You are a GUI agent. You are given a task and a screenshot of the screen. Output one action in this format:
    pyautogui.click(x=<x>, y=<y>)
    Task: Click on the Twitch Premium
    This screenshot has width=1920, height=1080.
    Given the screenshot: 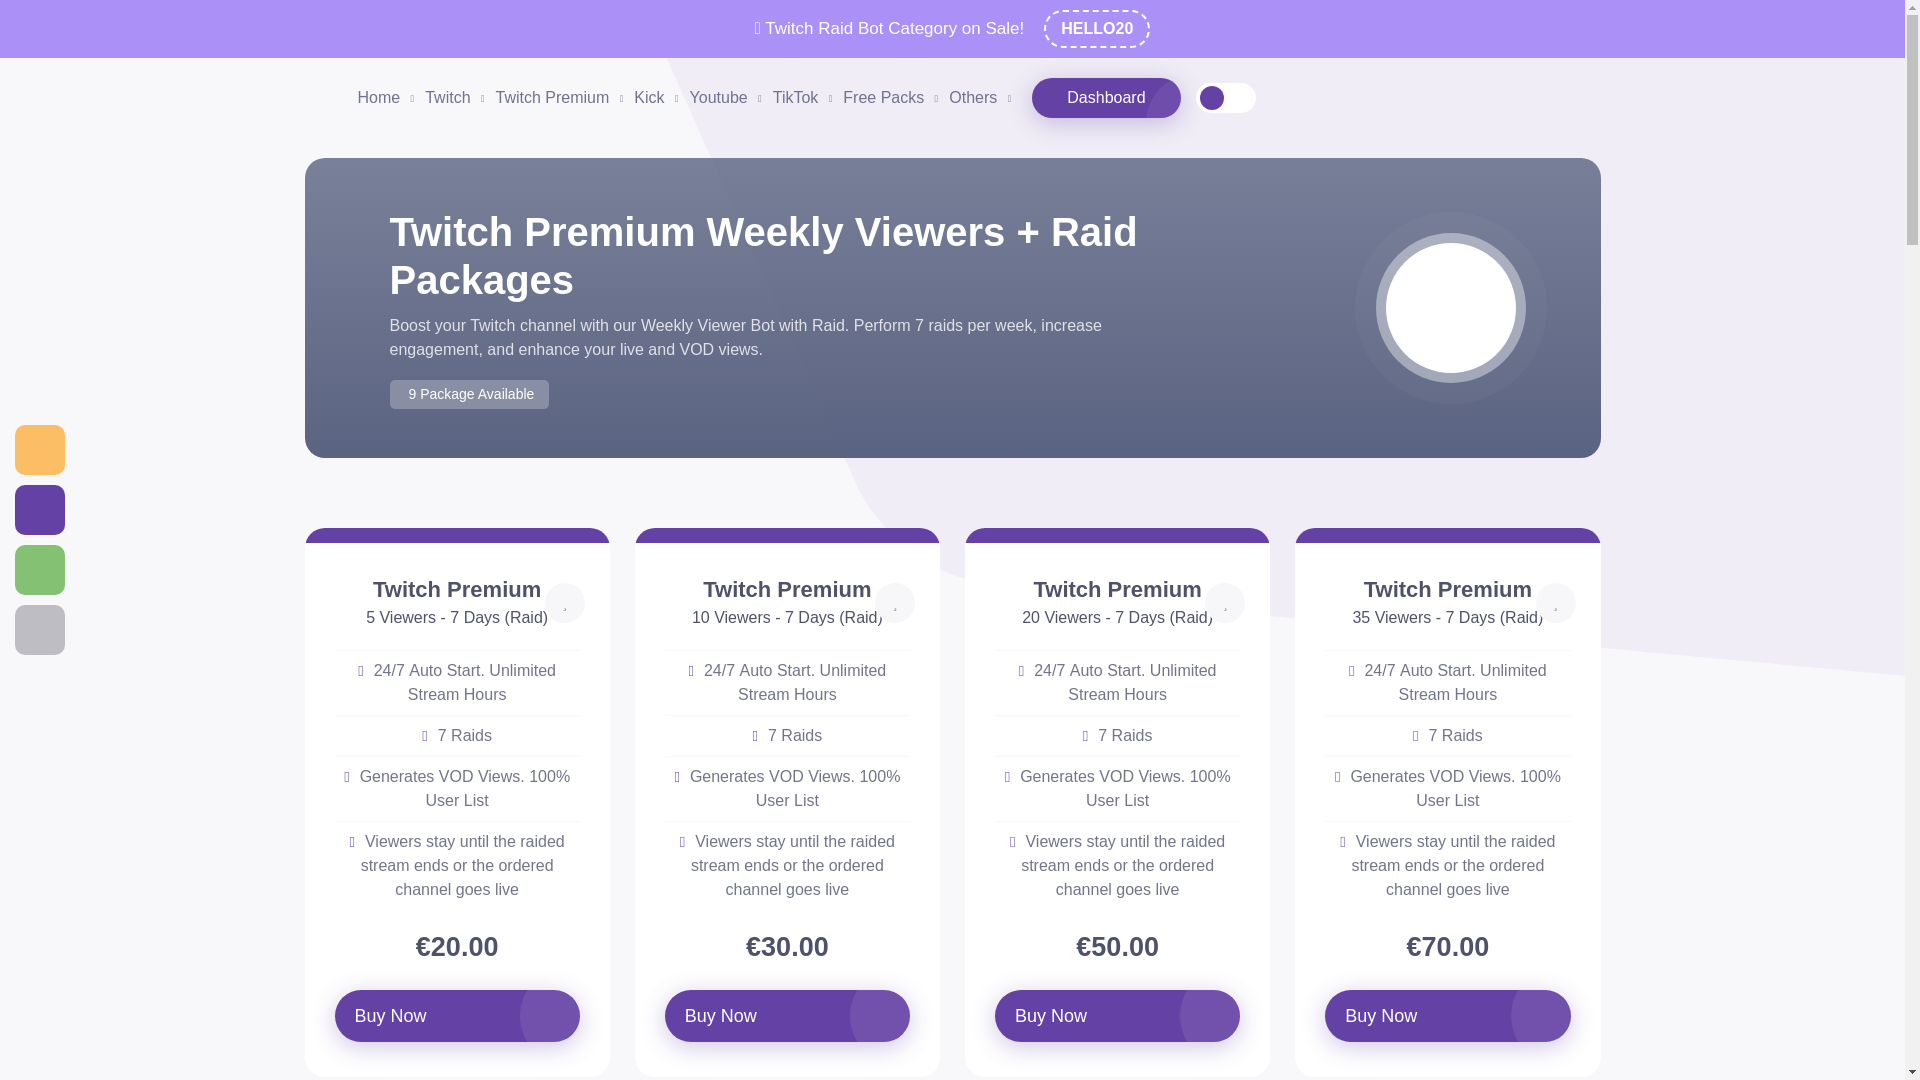 What is the action you would take?
    pyautogui.click(x=560, y=98)
    